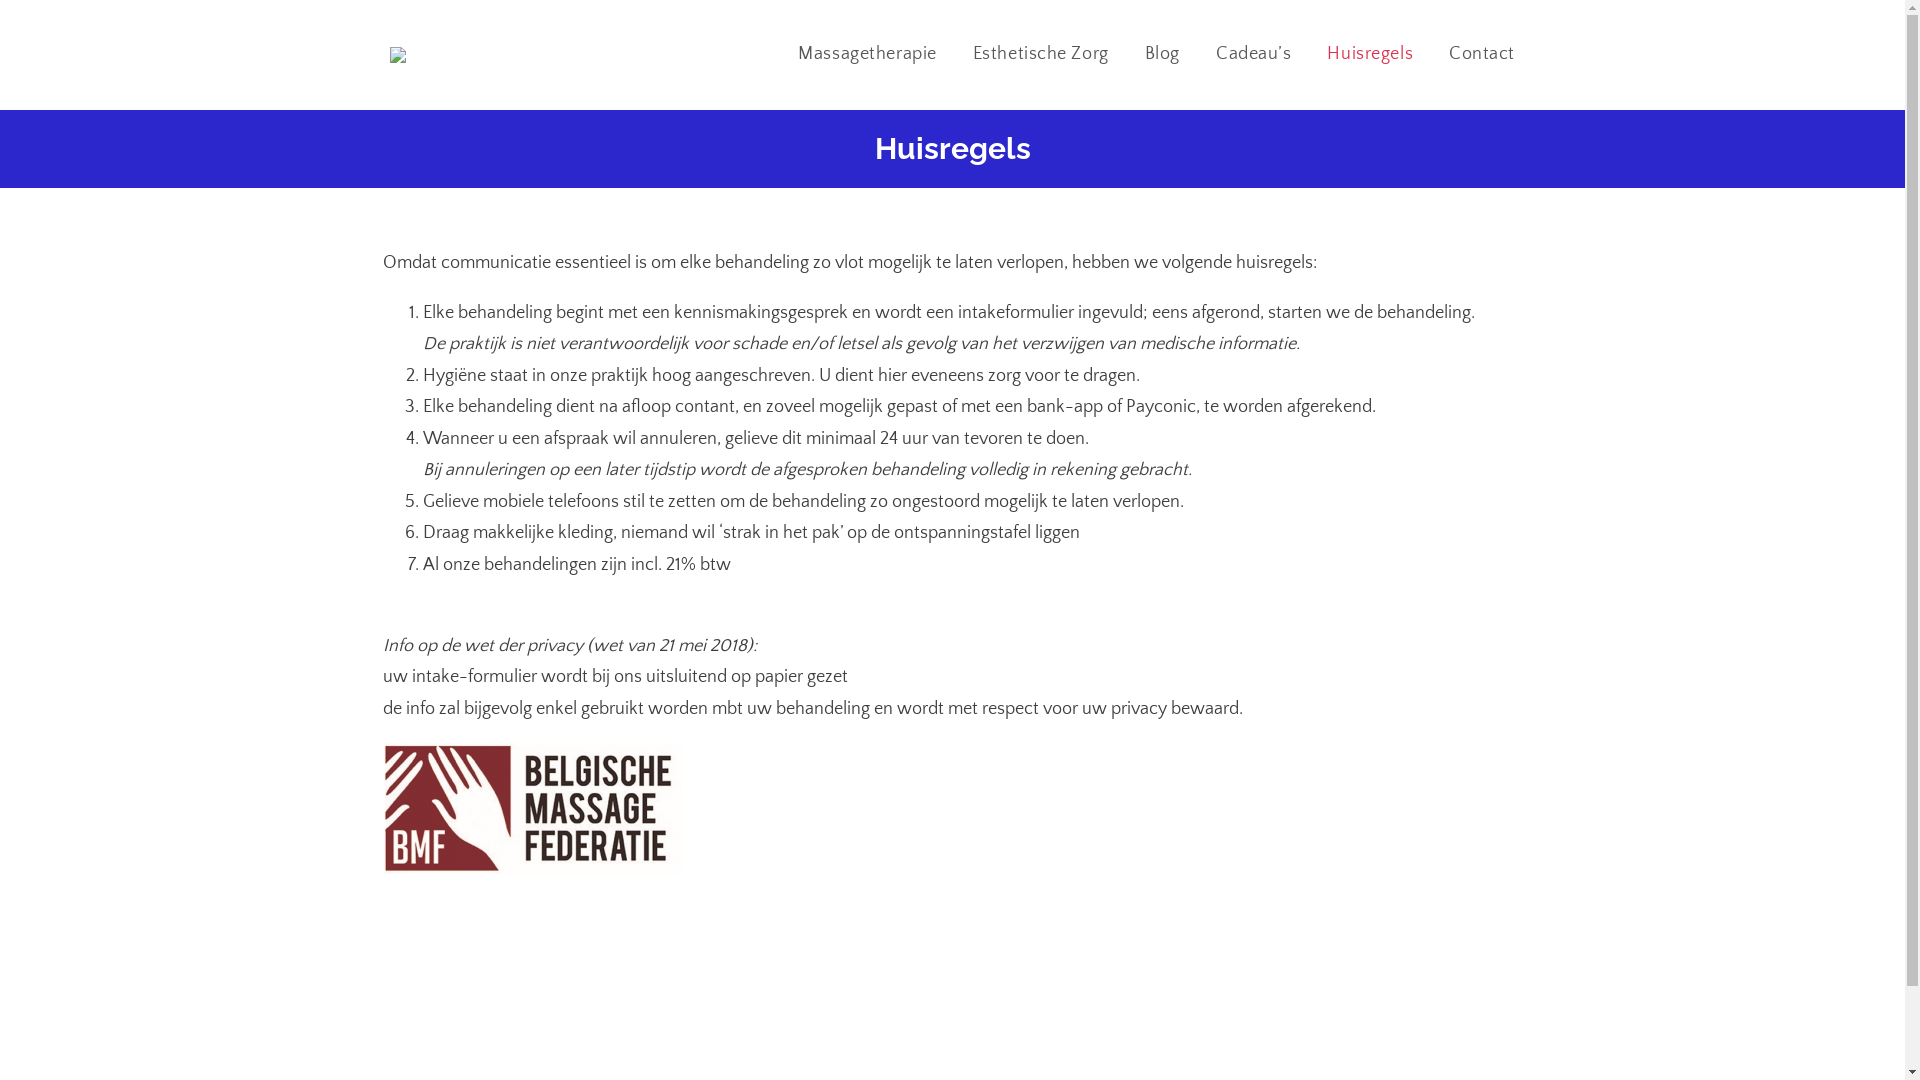 This screenshot has width=1920, height=1080. What do you see at coordinates (1162, 54) in the screenshot?
I see `Blog` at bounding box center [1162, 54].